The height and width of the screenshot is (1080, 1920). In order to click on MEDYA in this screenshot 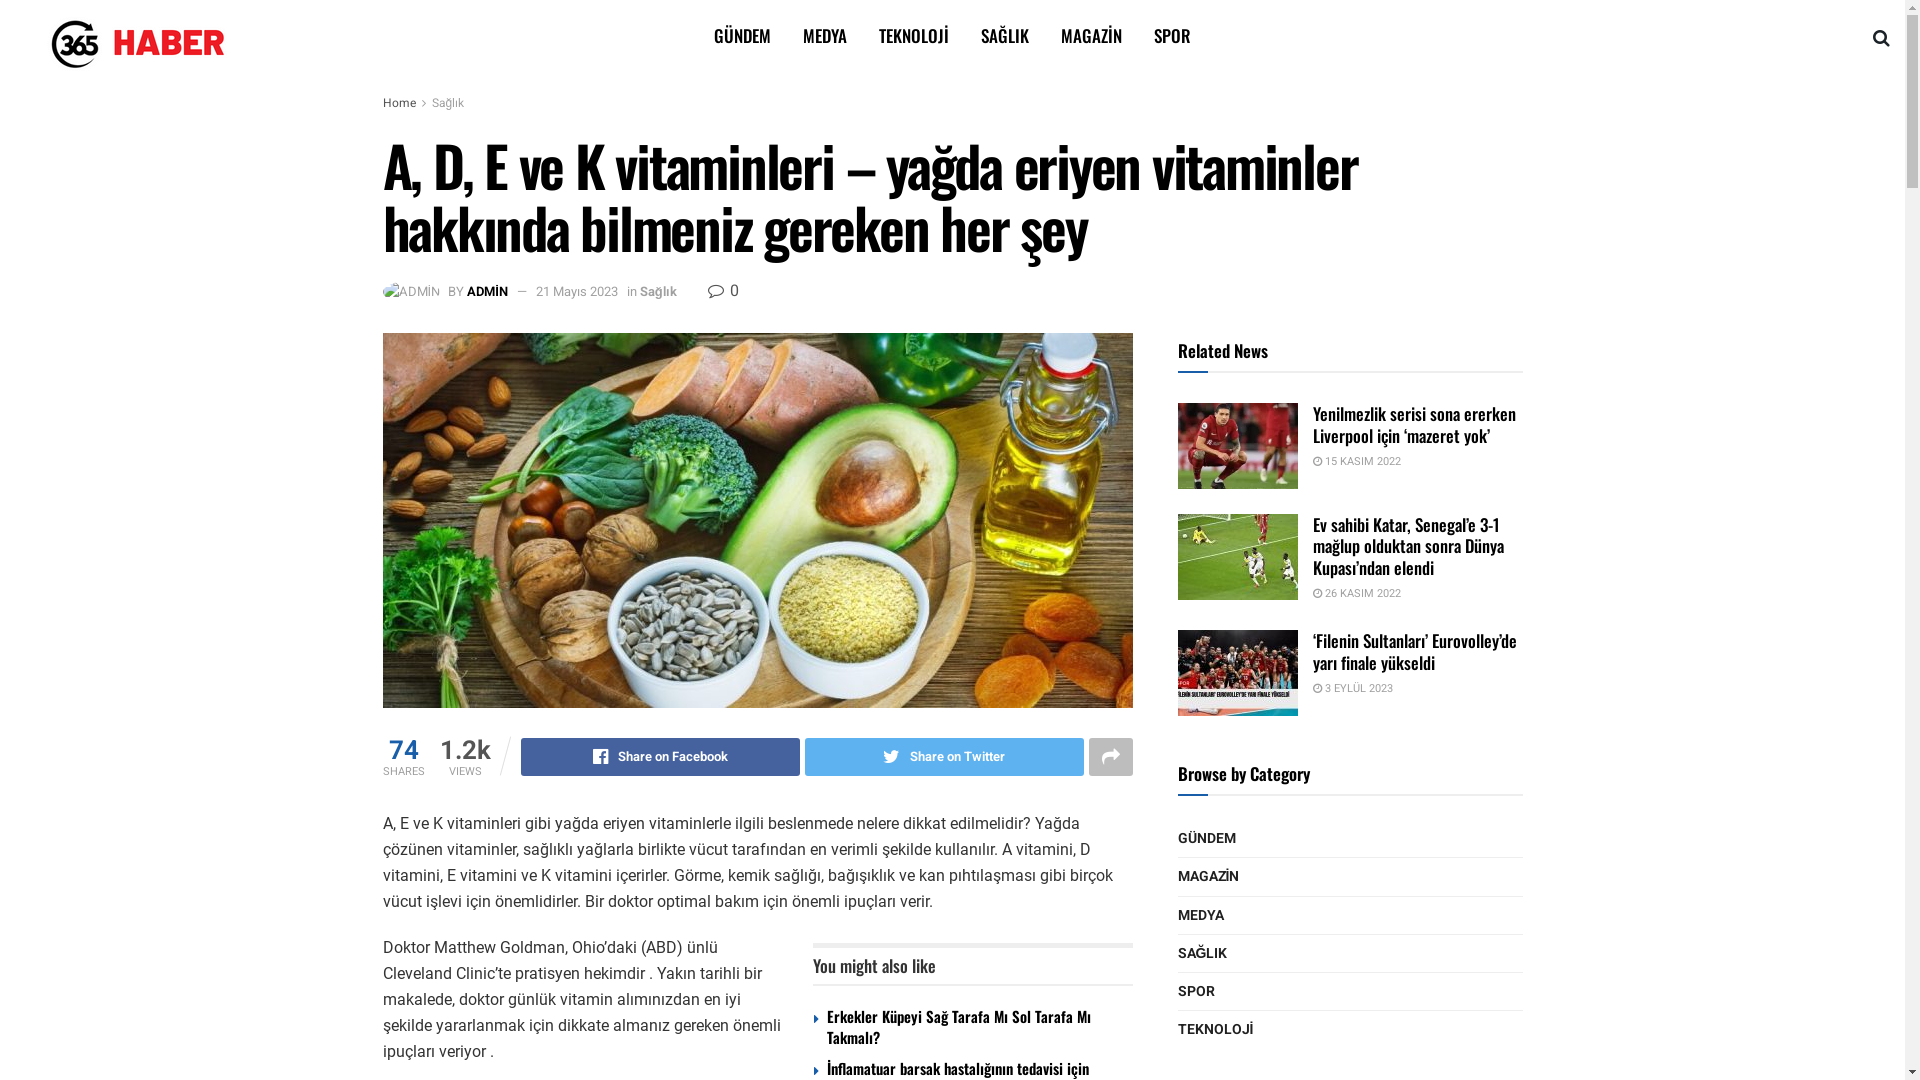, I will do `click(1201, 916)`.